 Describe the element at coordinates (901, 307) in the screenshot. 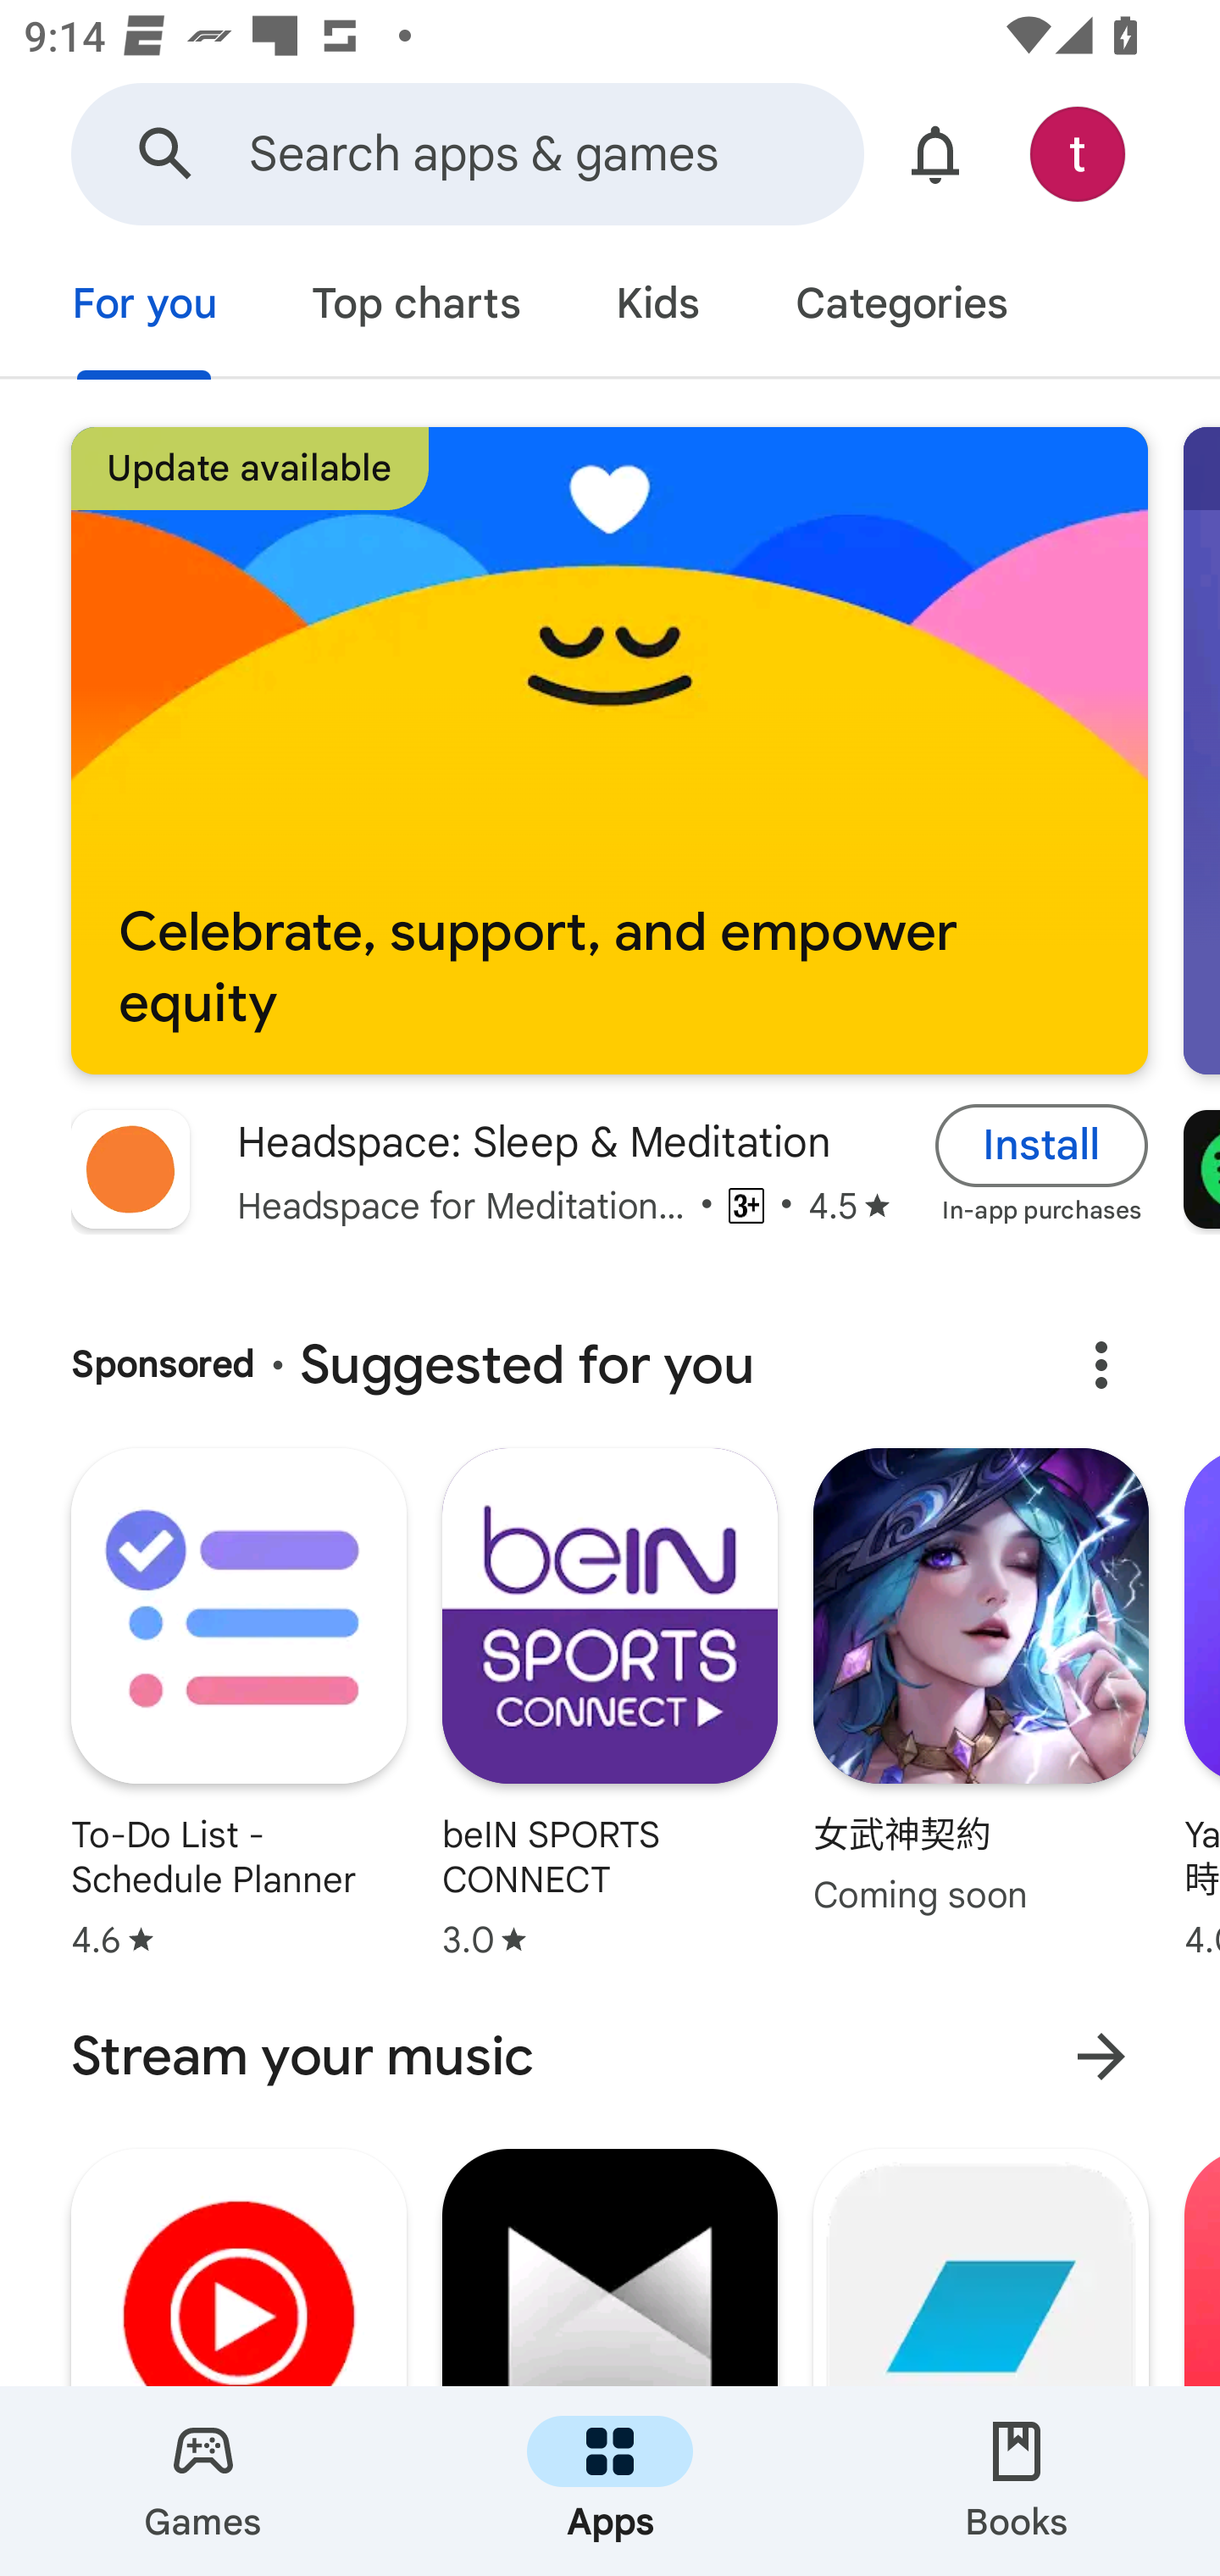

I see `Categories` at that location.